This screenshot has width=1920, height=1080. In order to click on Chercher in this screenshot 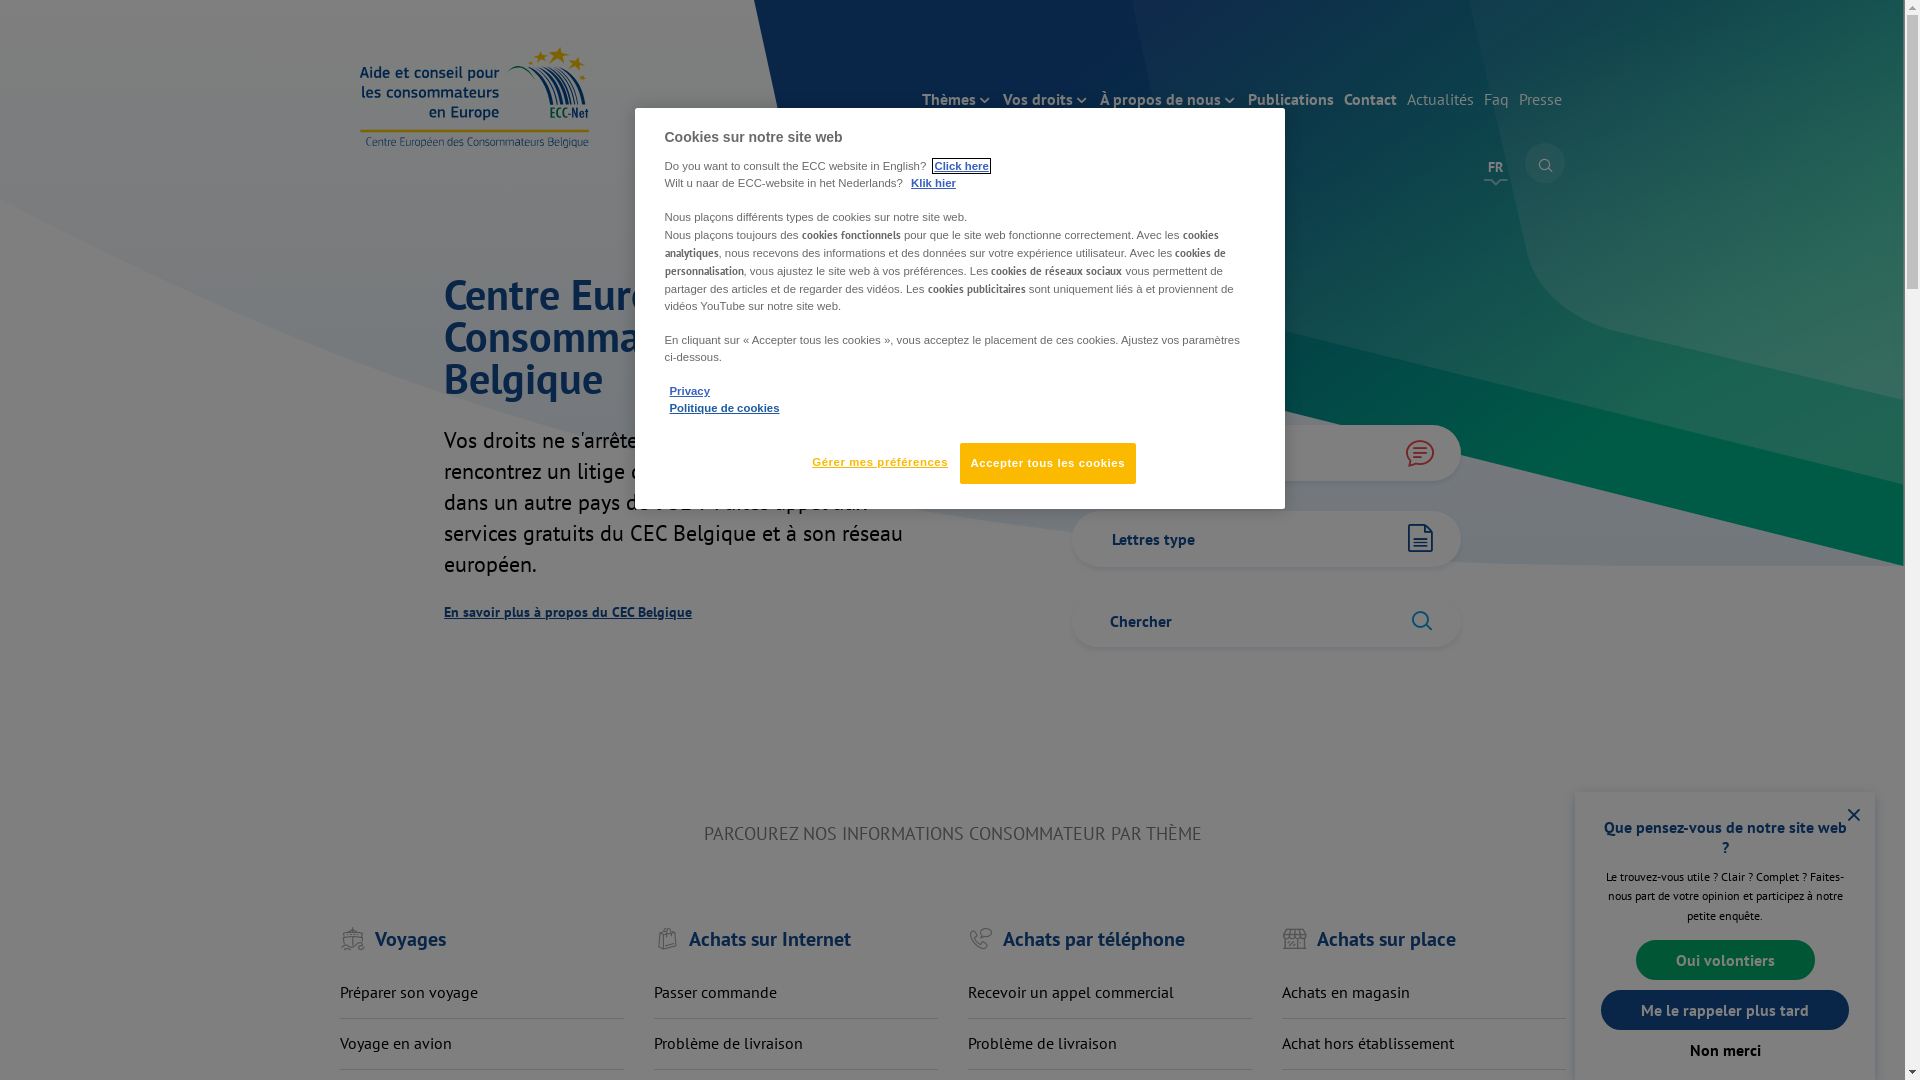, I will do `click(1545, 163)`.